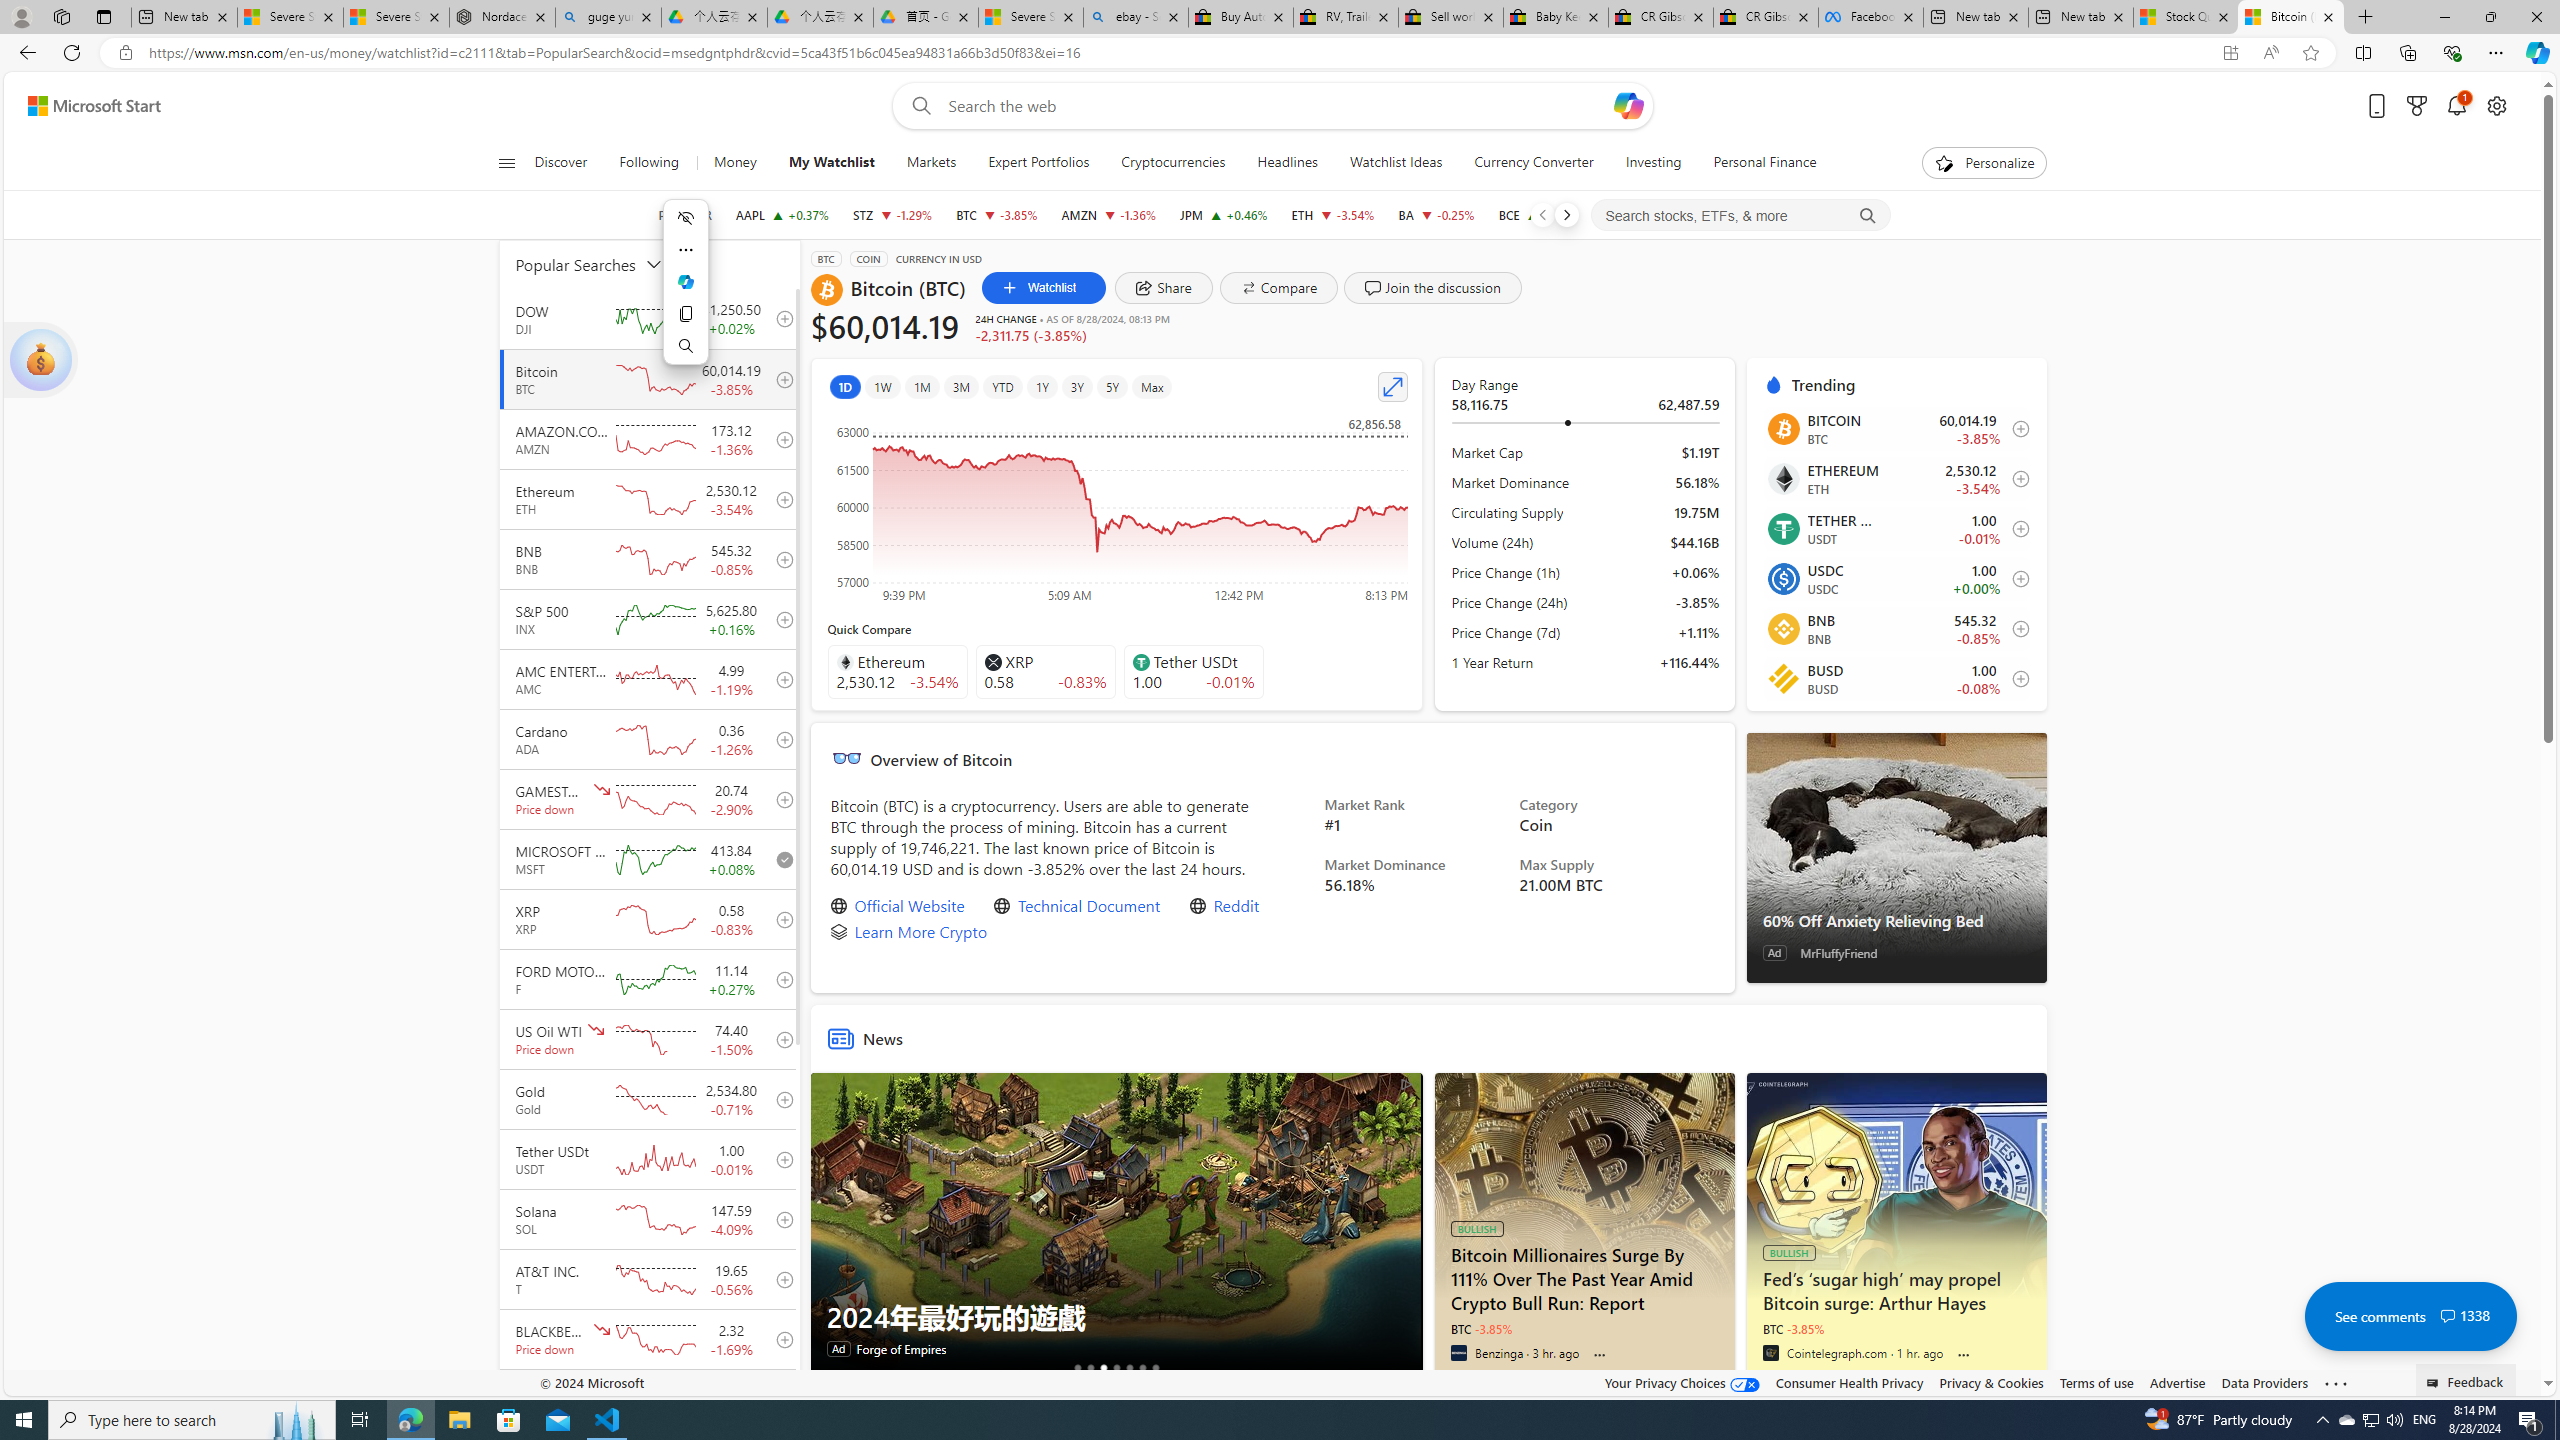 The image size is (2560, 1440). Describe the element at coordinates (1004, 386) in the screenshot. I see `YTD` at that location.